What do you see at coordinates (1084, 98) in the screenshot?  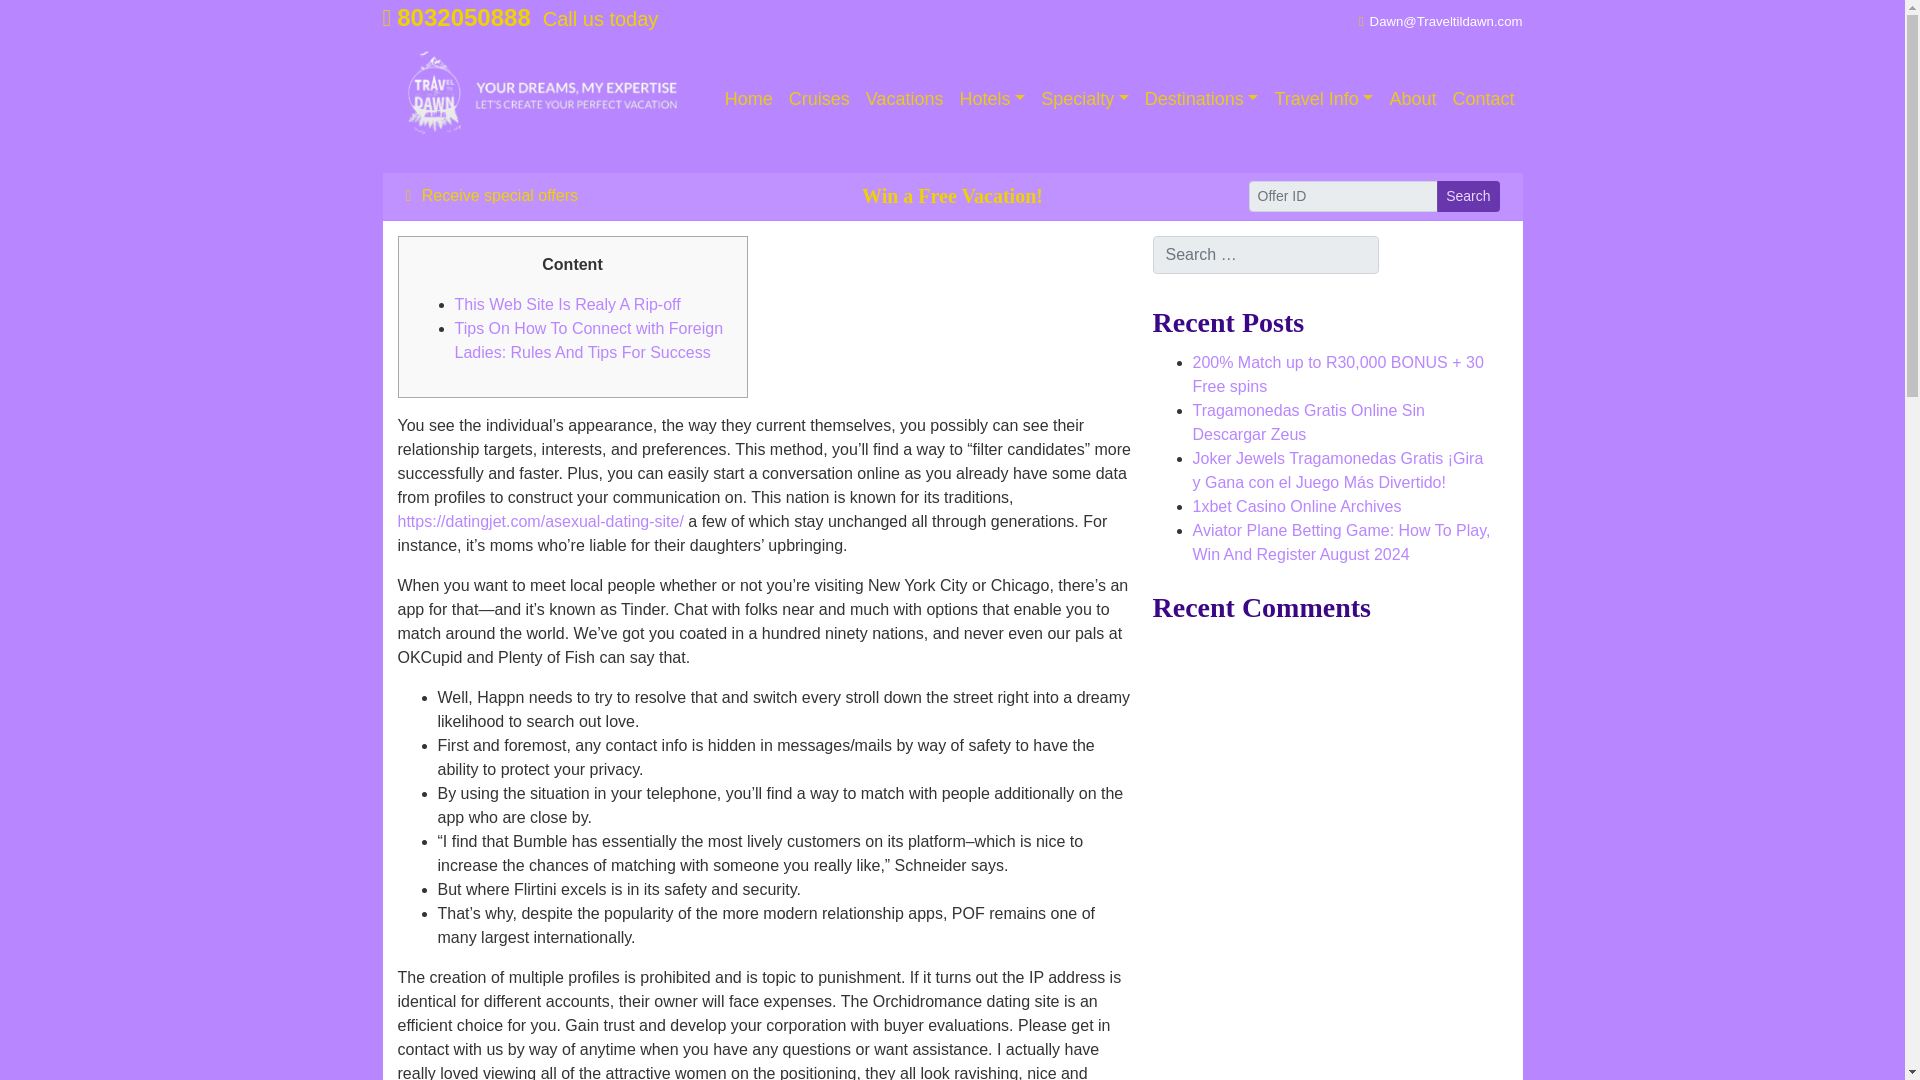 I see `Specialty` at bounding box center [1084, 98].